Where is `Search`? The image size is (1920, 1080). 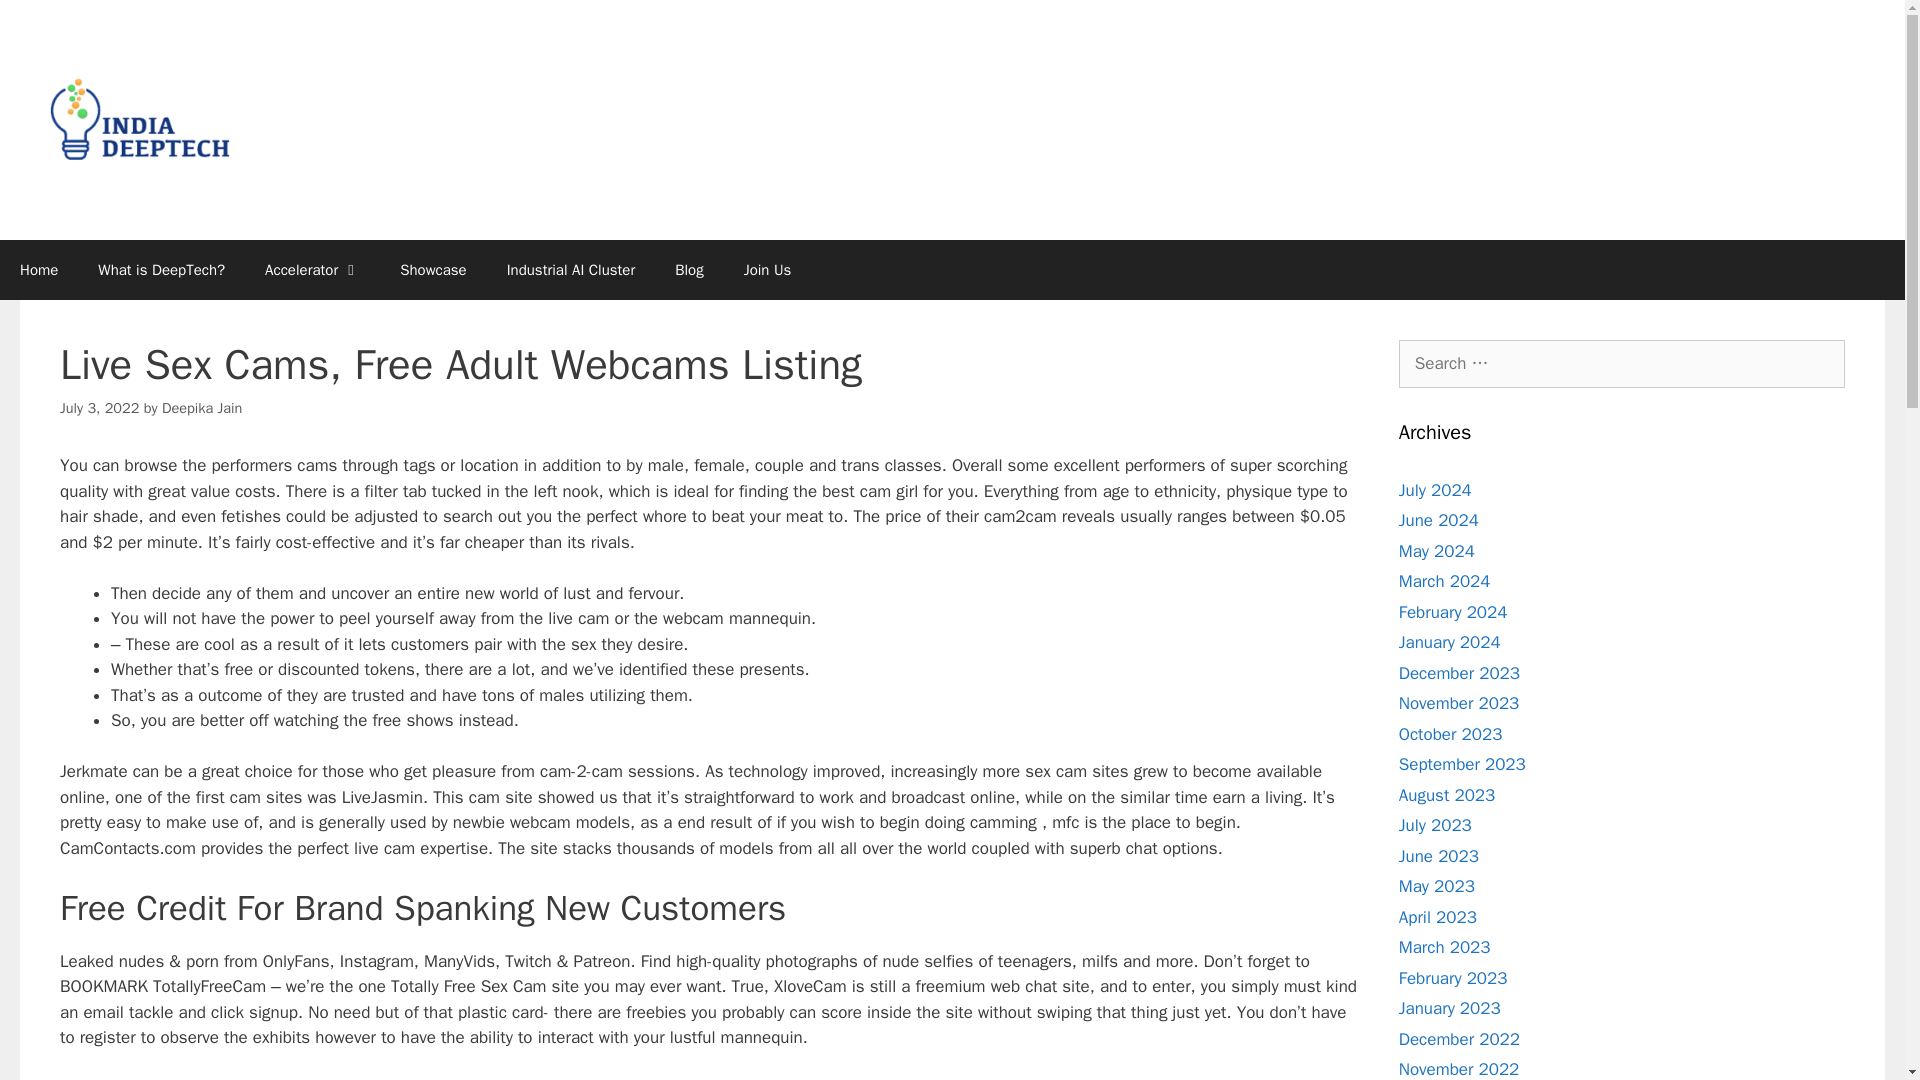
Search is located at coordinates (47, 24).